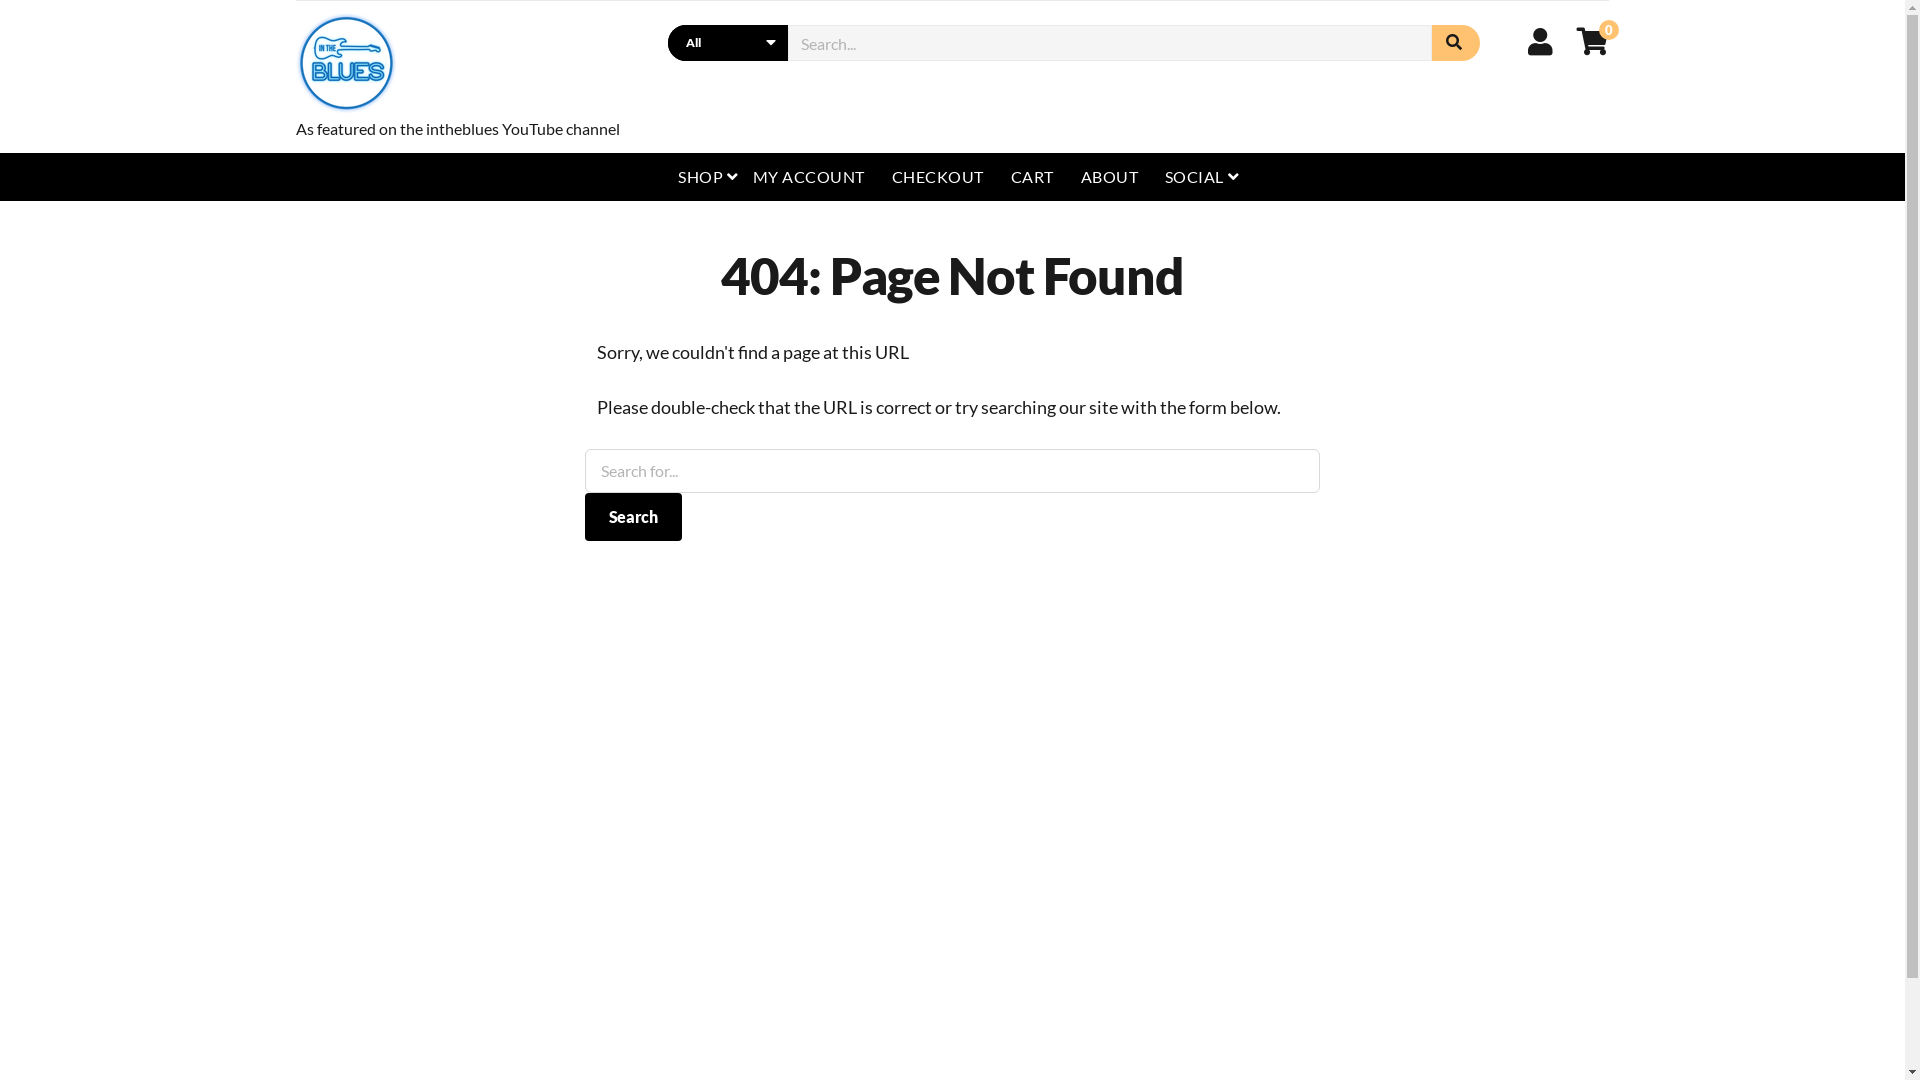 This screenshot has height=1080, width=1920. I want to click on CHECKOUT, so click(938, 177).